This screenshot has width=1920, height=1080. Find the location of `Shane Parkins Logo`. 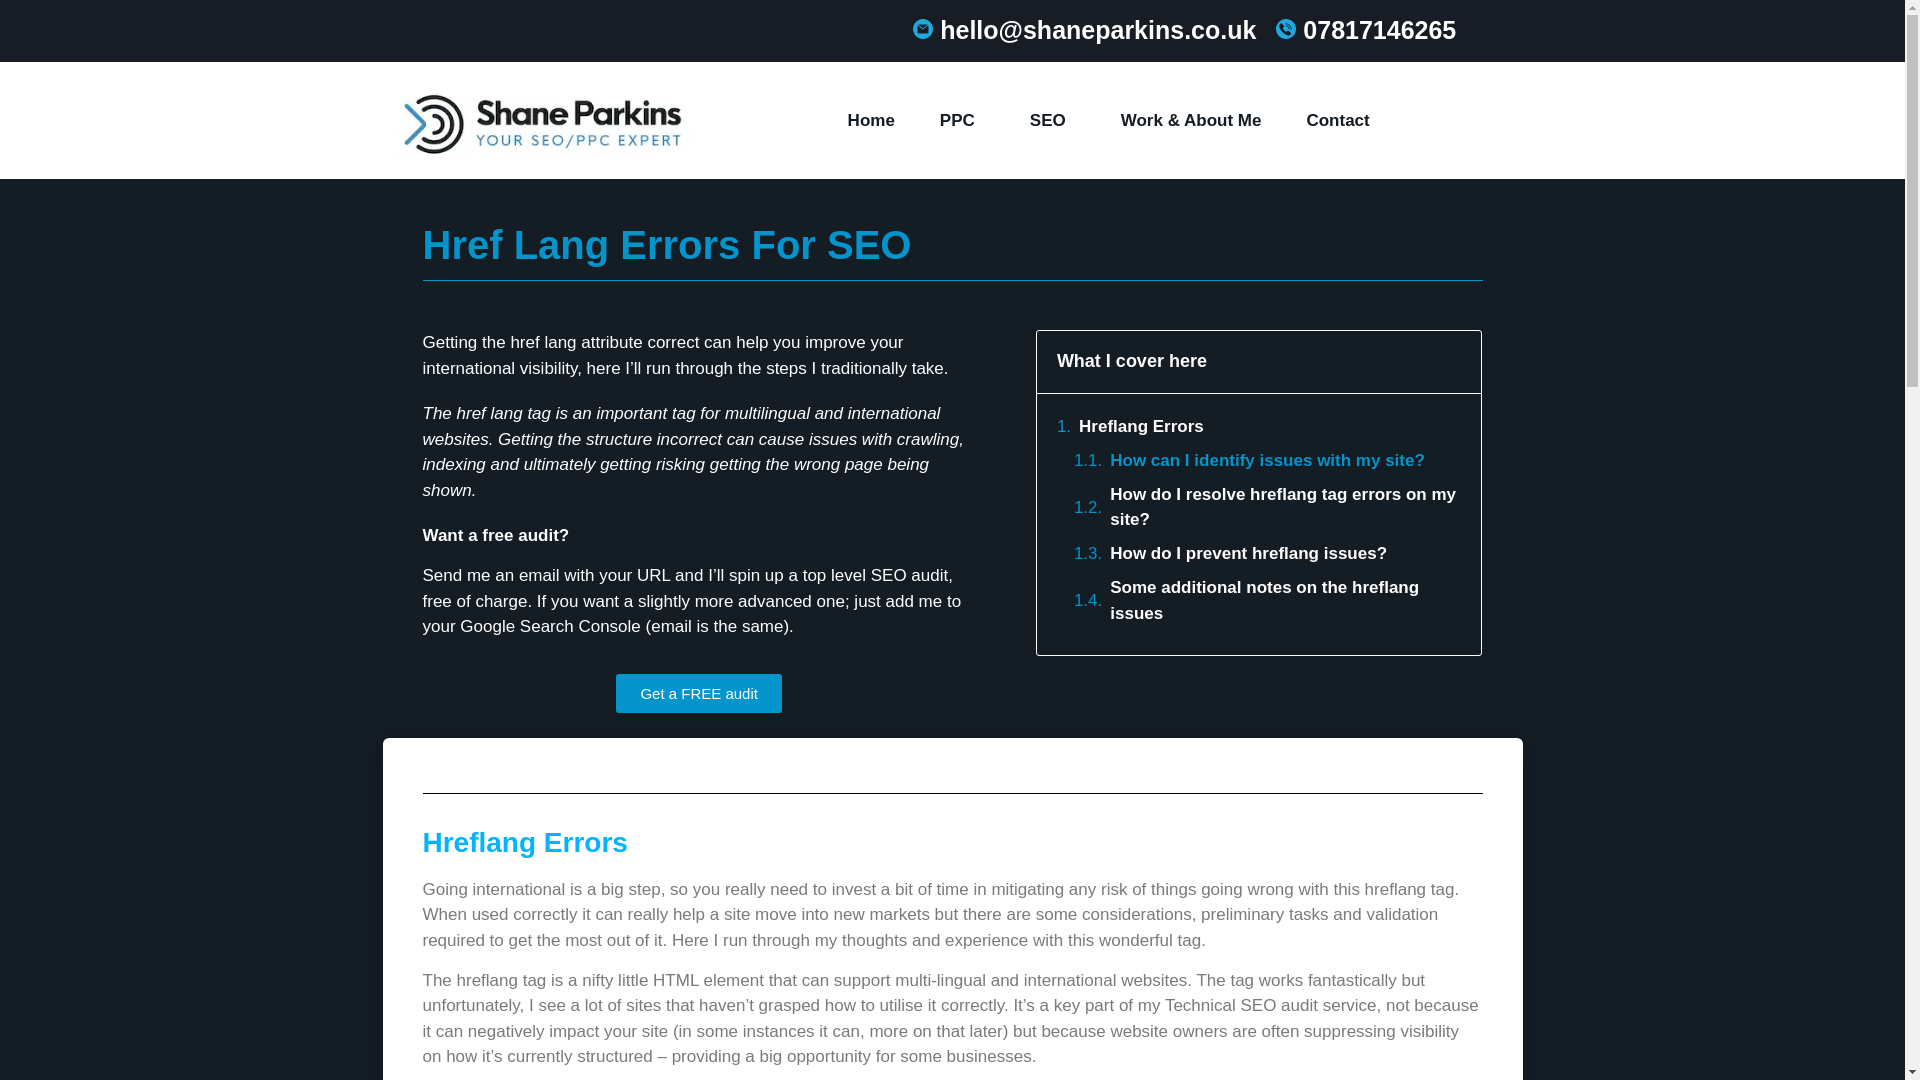

Shane Parkins Logo is located at coordinates (543, 121).